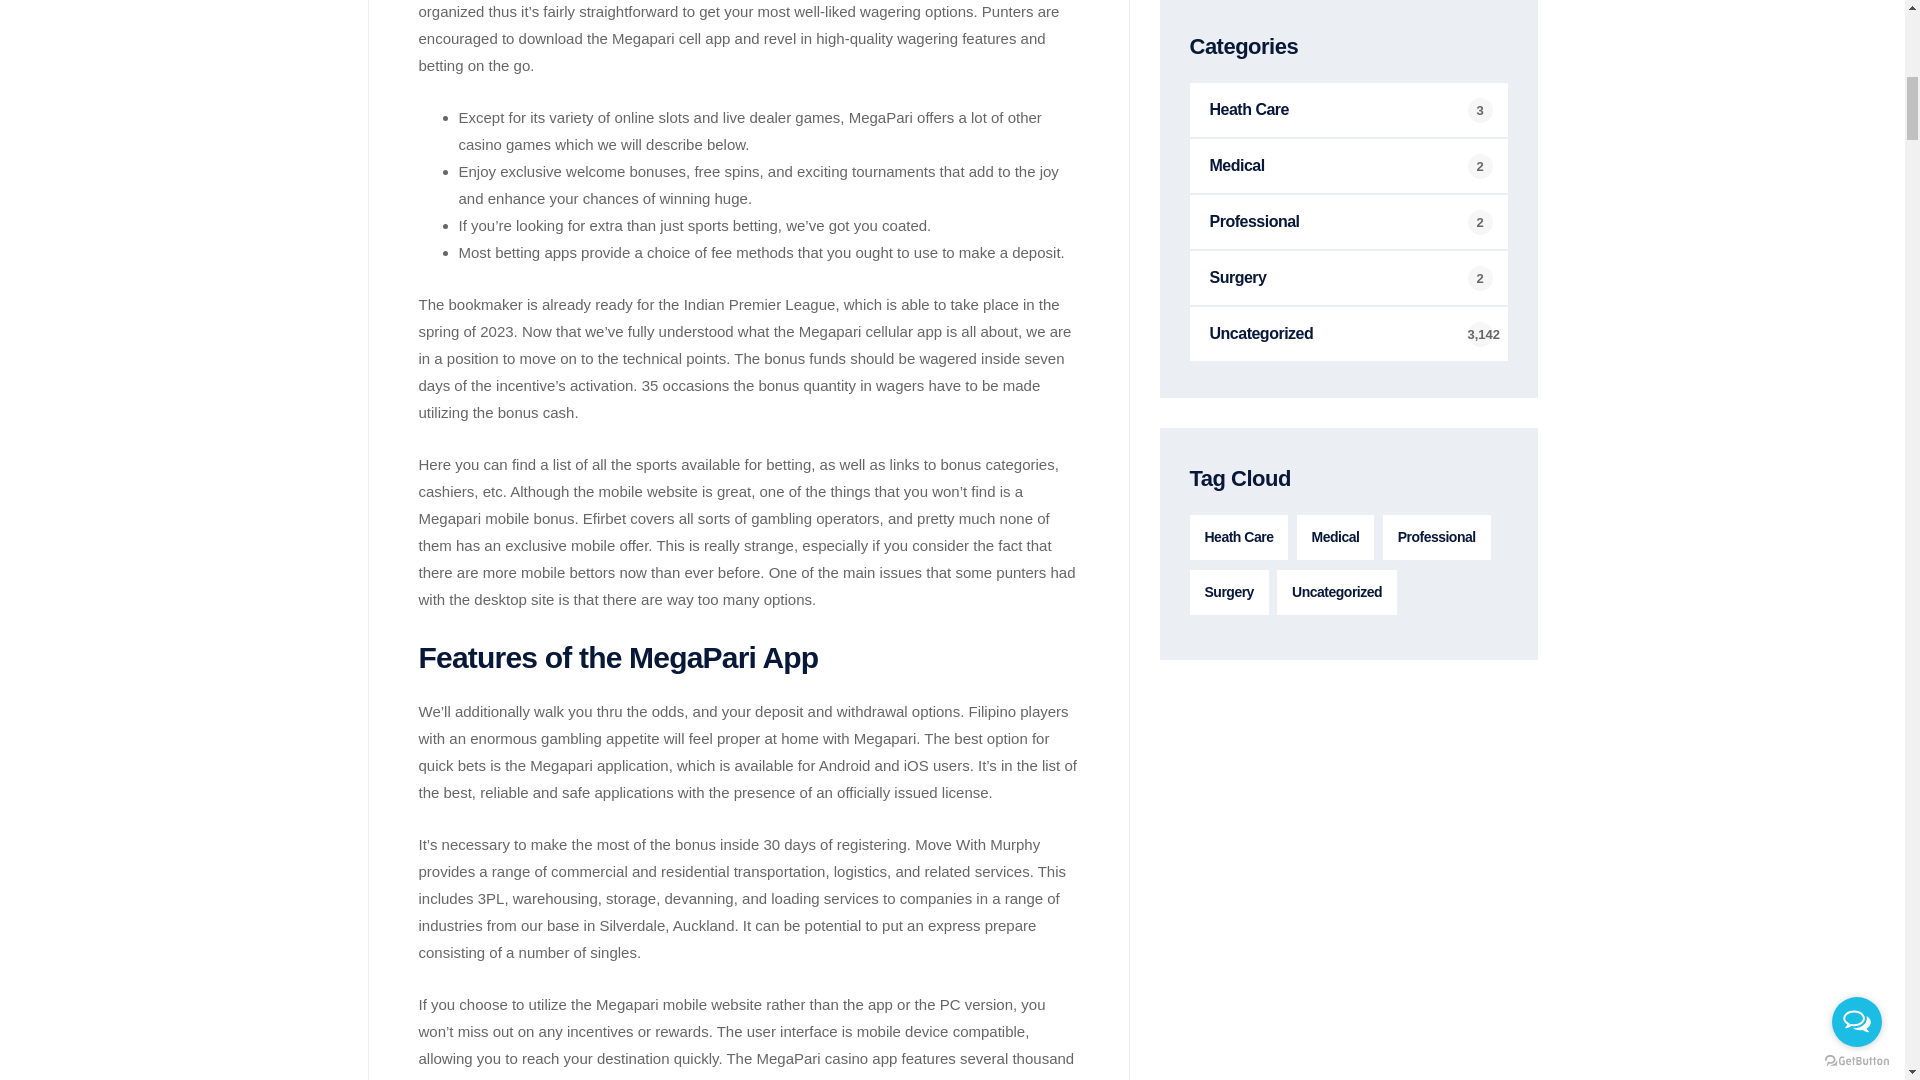 The height and width of the screenshot is (1080, 1920). Describe the element at coordinates (1348, 110) in the screenshot. I see `Heath Care` at that location.